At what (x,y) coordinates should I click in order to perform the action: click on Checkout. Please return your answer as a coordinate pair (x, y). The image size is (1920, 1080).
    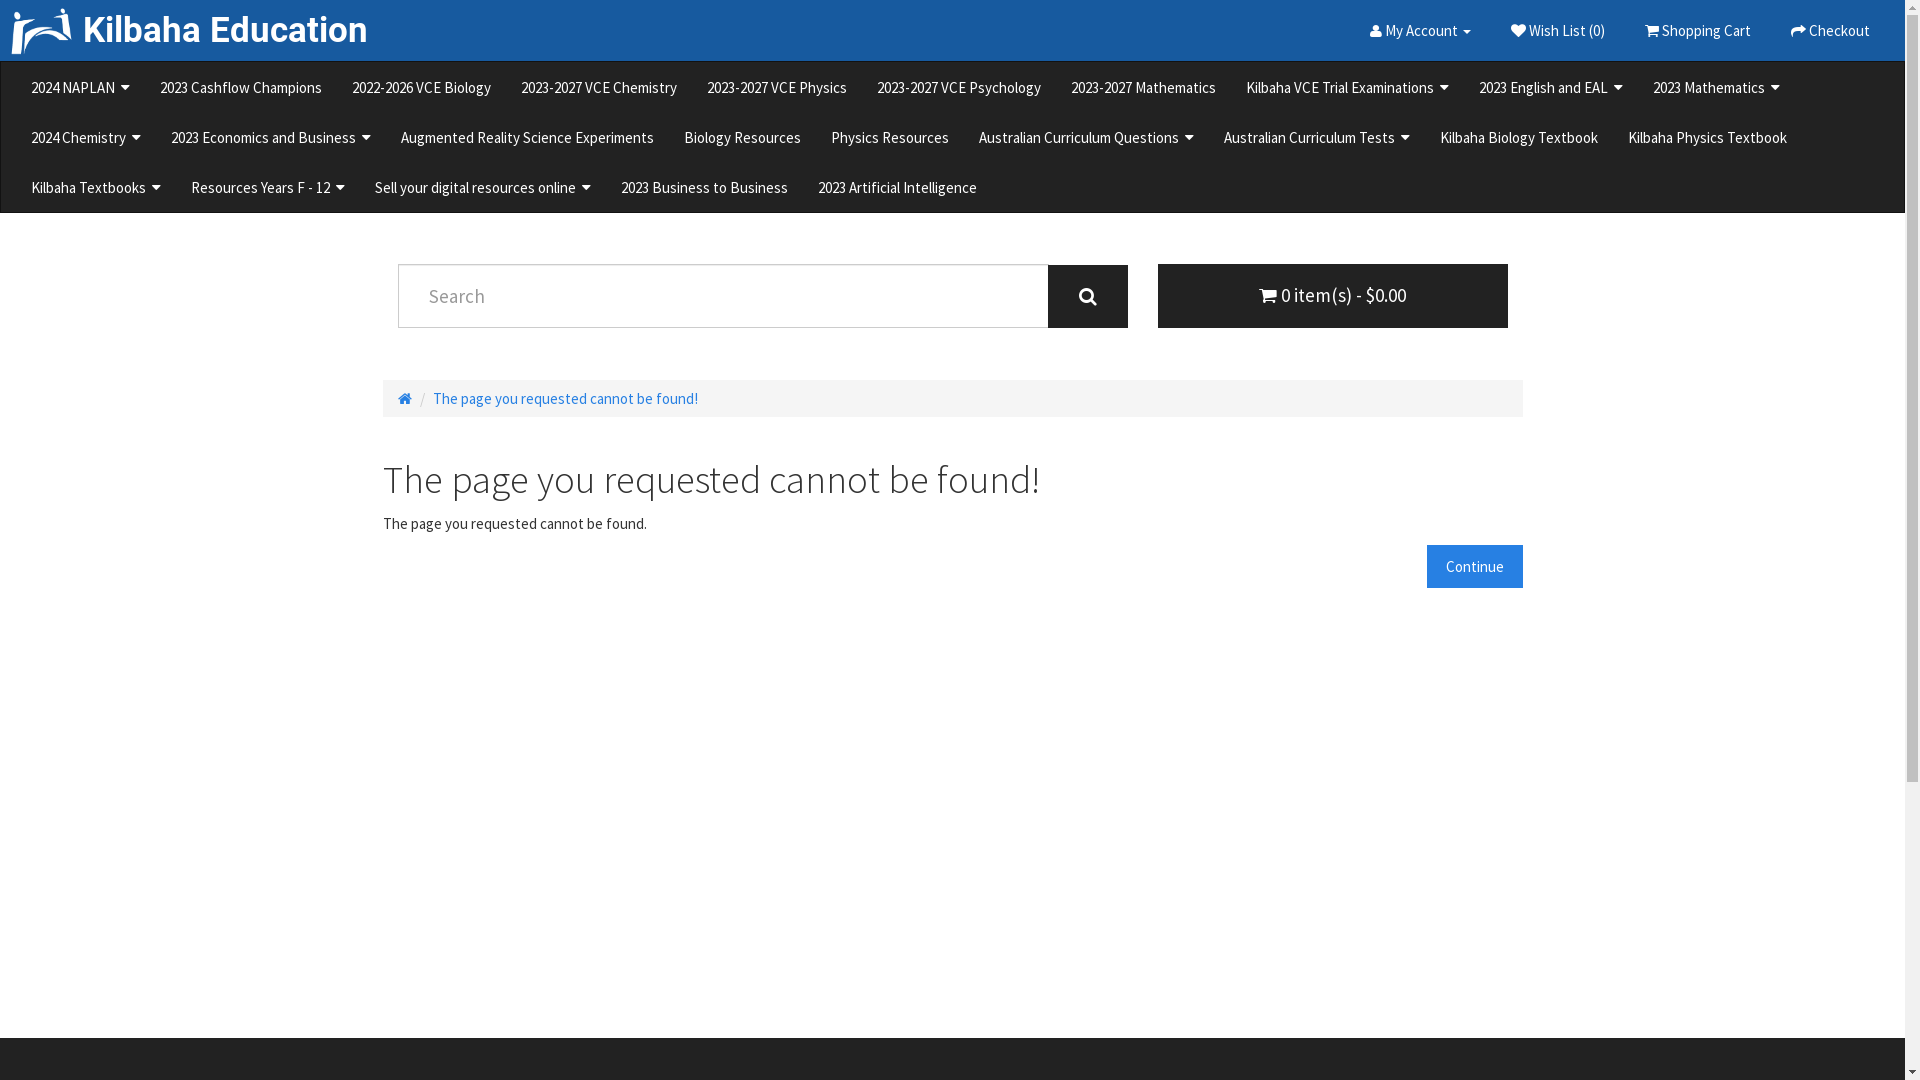
    Looking at the image, I should click on (1830, 30).